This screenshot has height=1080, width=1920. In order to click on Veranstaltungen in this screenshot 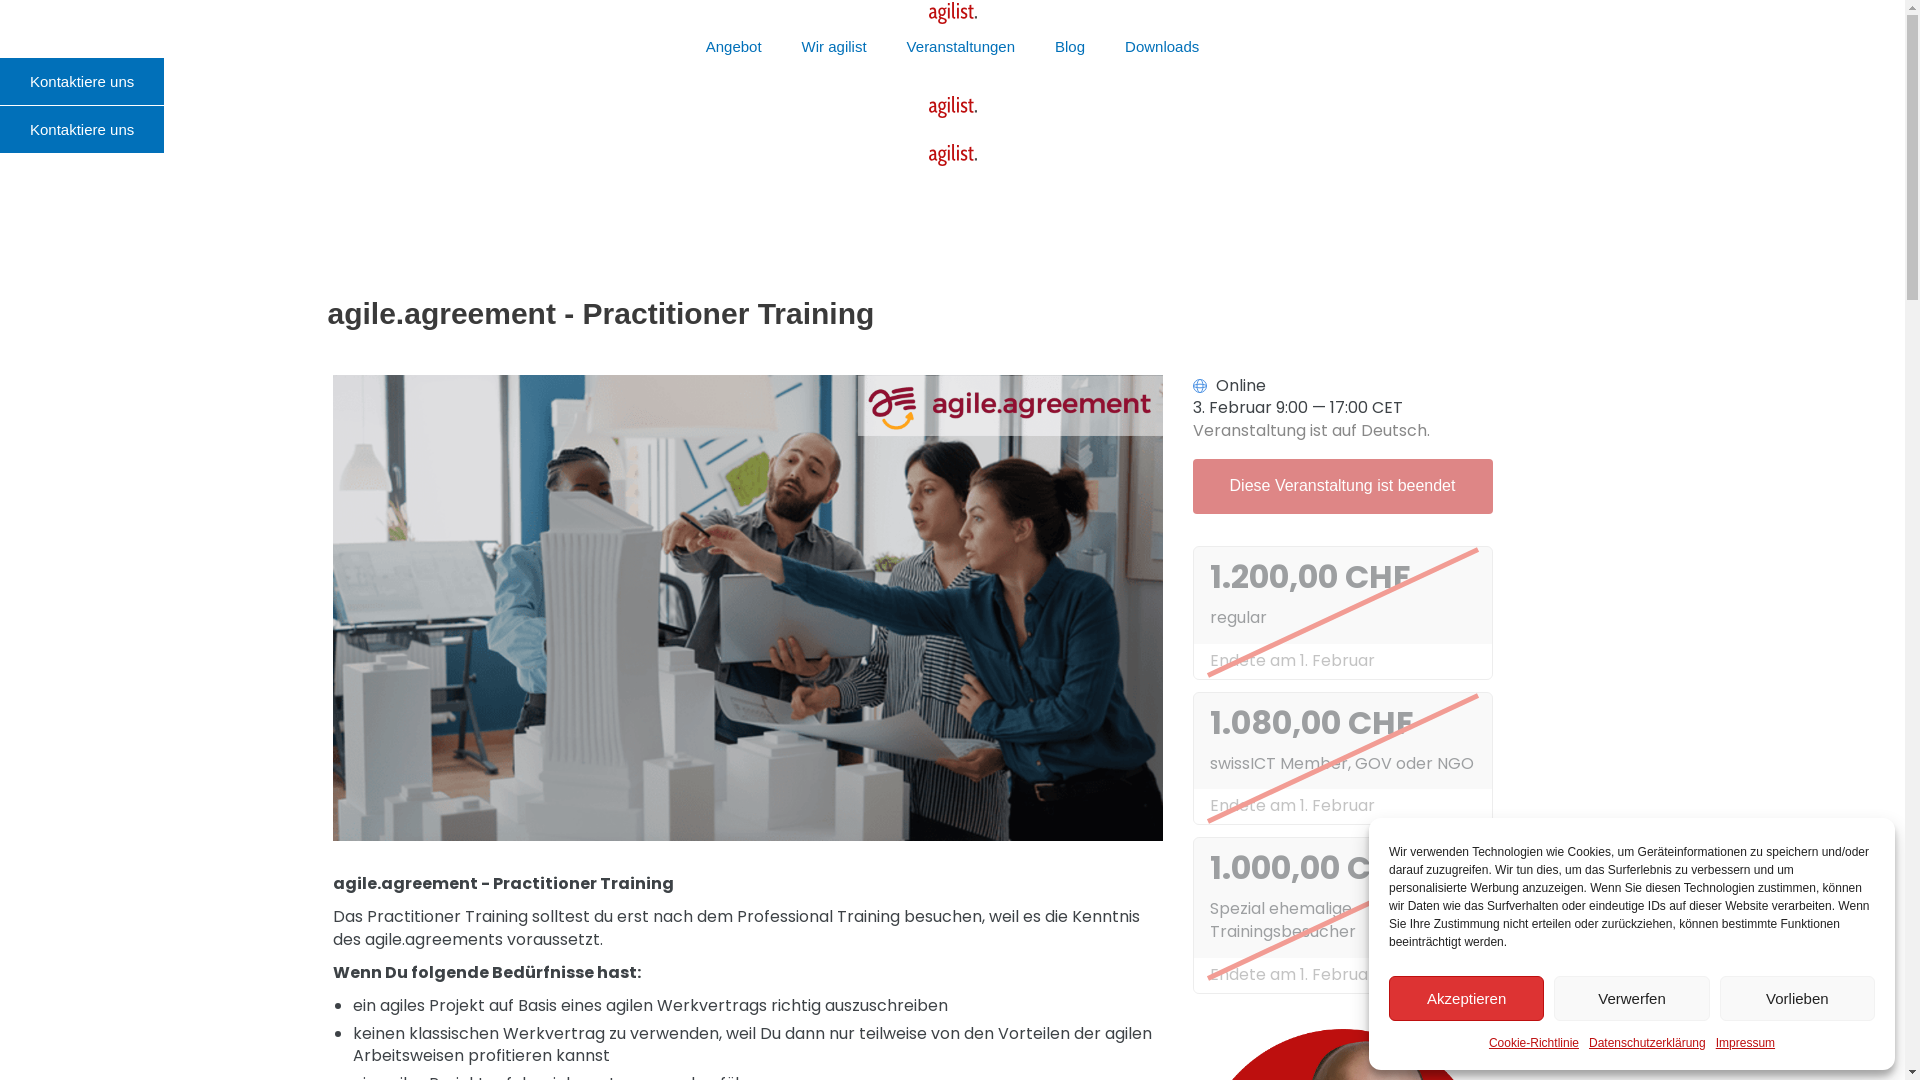, I will do `click(961, 47)`.